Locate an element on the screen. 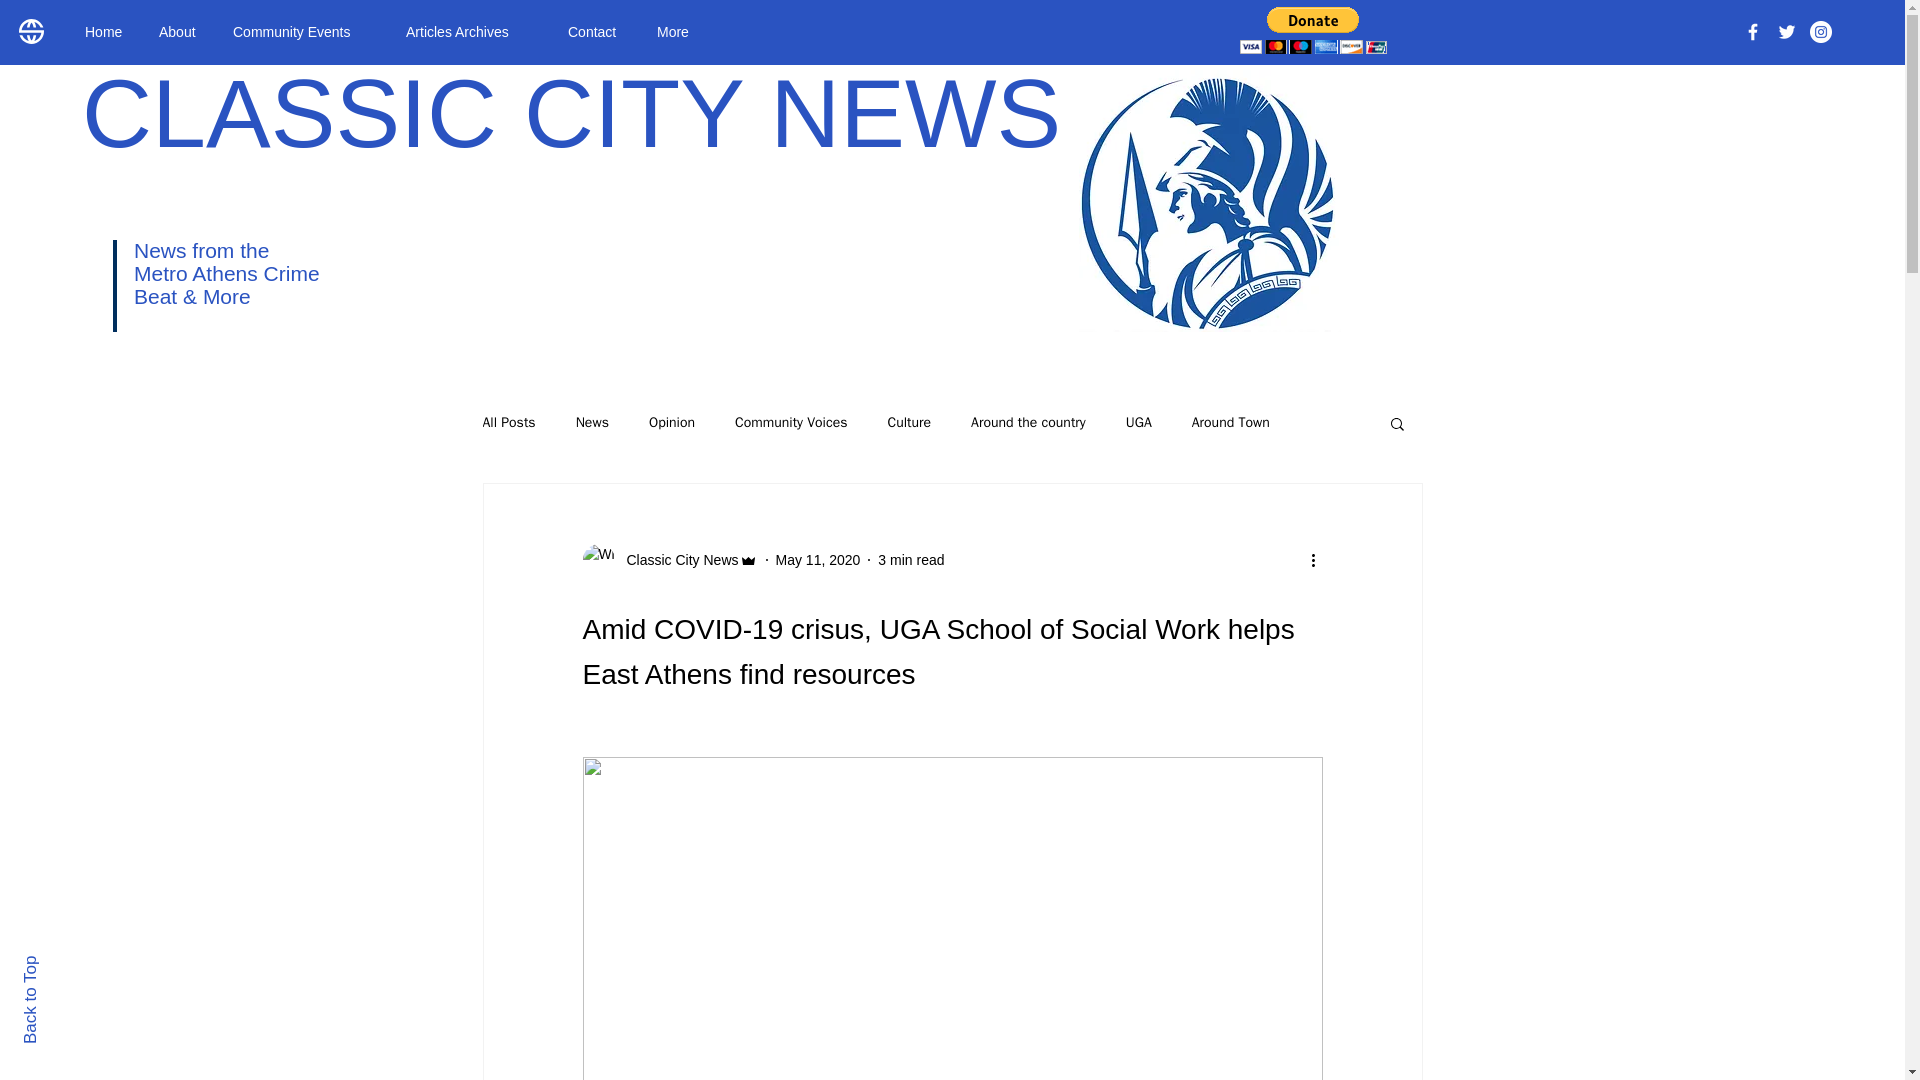 Image resolution: width=1920 pixels, height=1080 pixels. Community Voices is located at coordinates (790, 422).